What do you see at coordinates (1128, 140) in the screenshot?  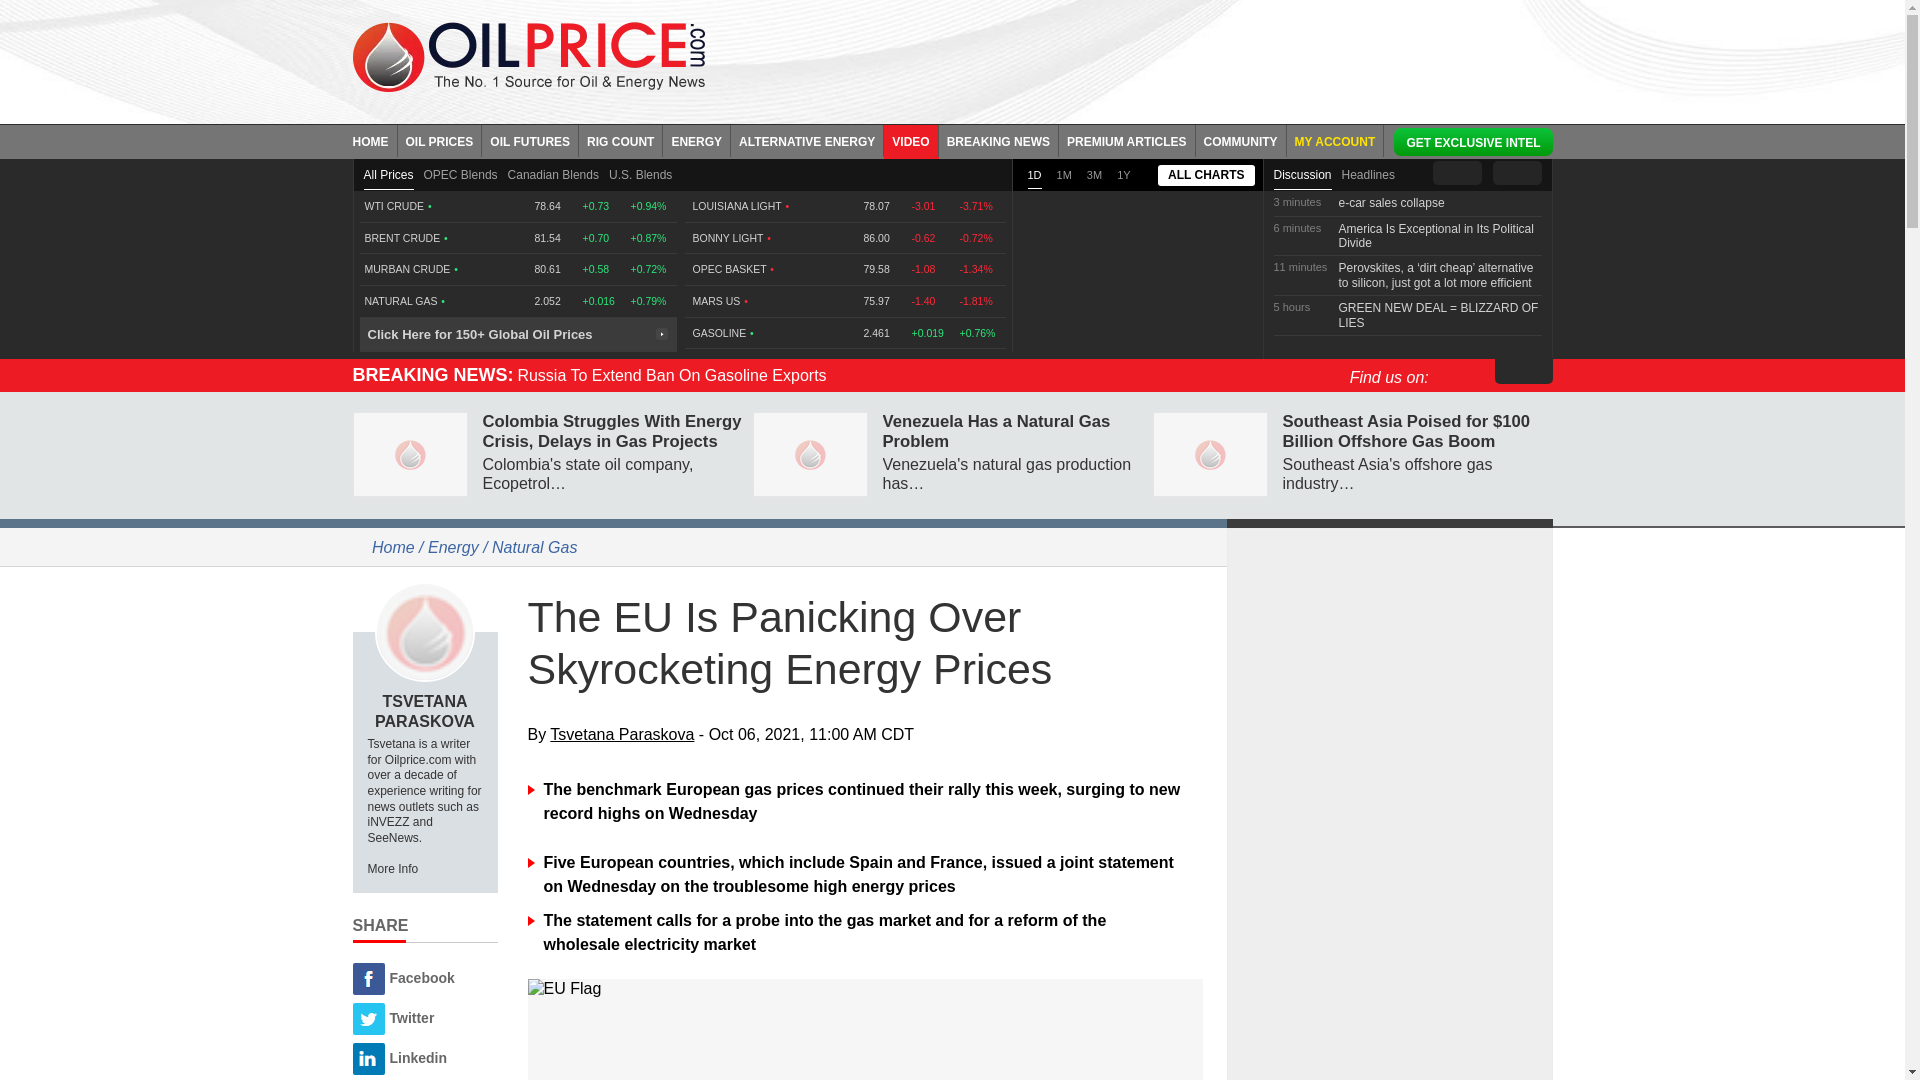 I see `PREMIUM ARTICLES` at bounding box center [1128, 140].